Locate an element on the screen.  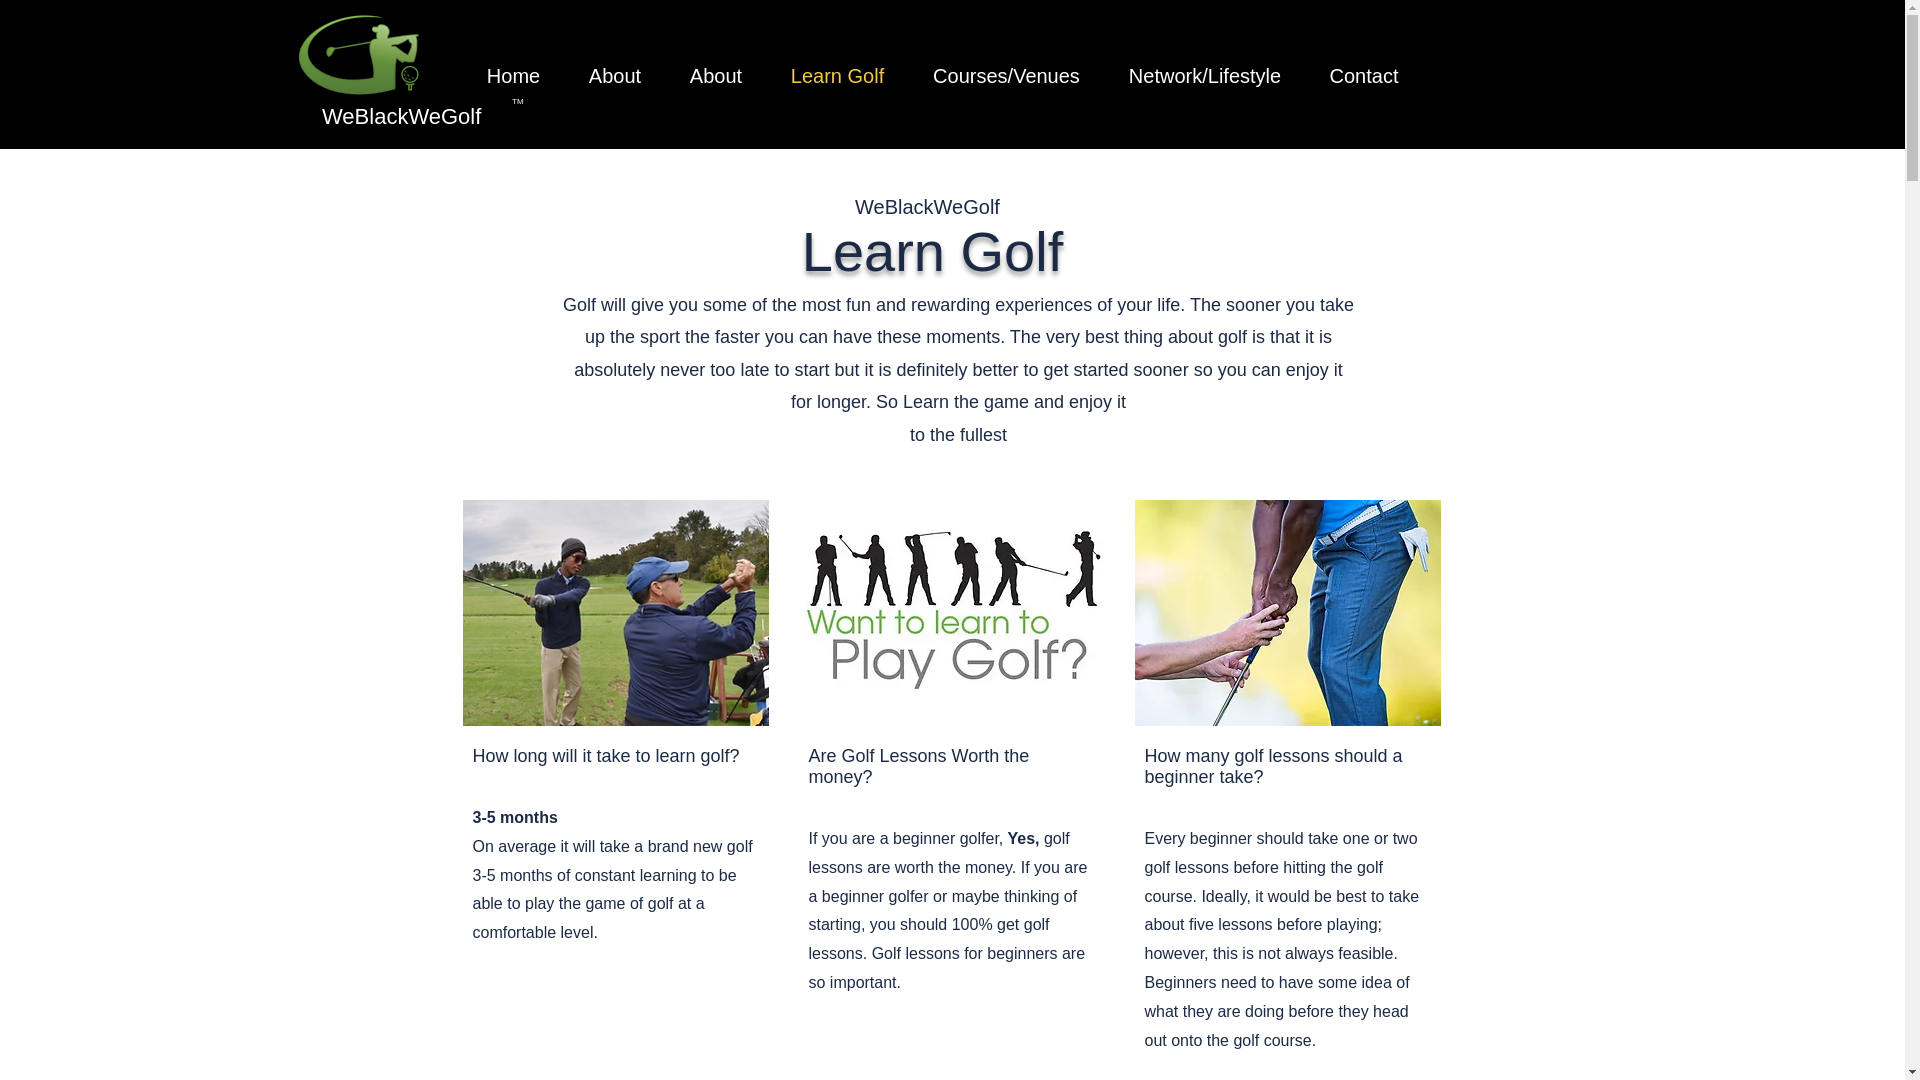
About is located at coordinates (614, 76).